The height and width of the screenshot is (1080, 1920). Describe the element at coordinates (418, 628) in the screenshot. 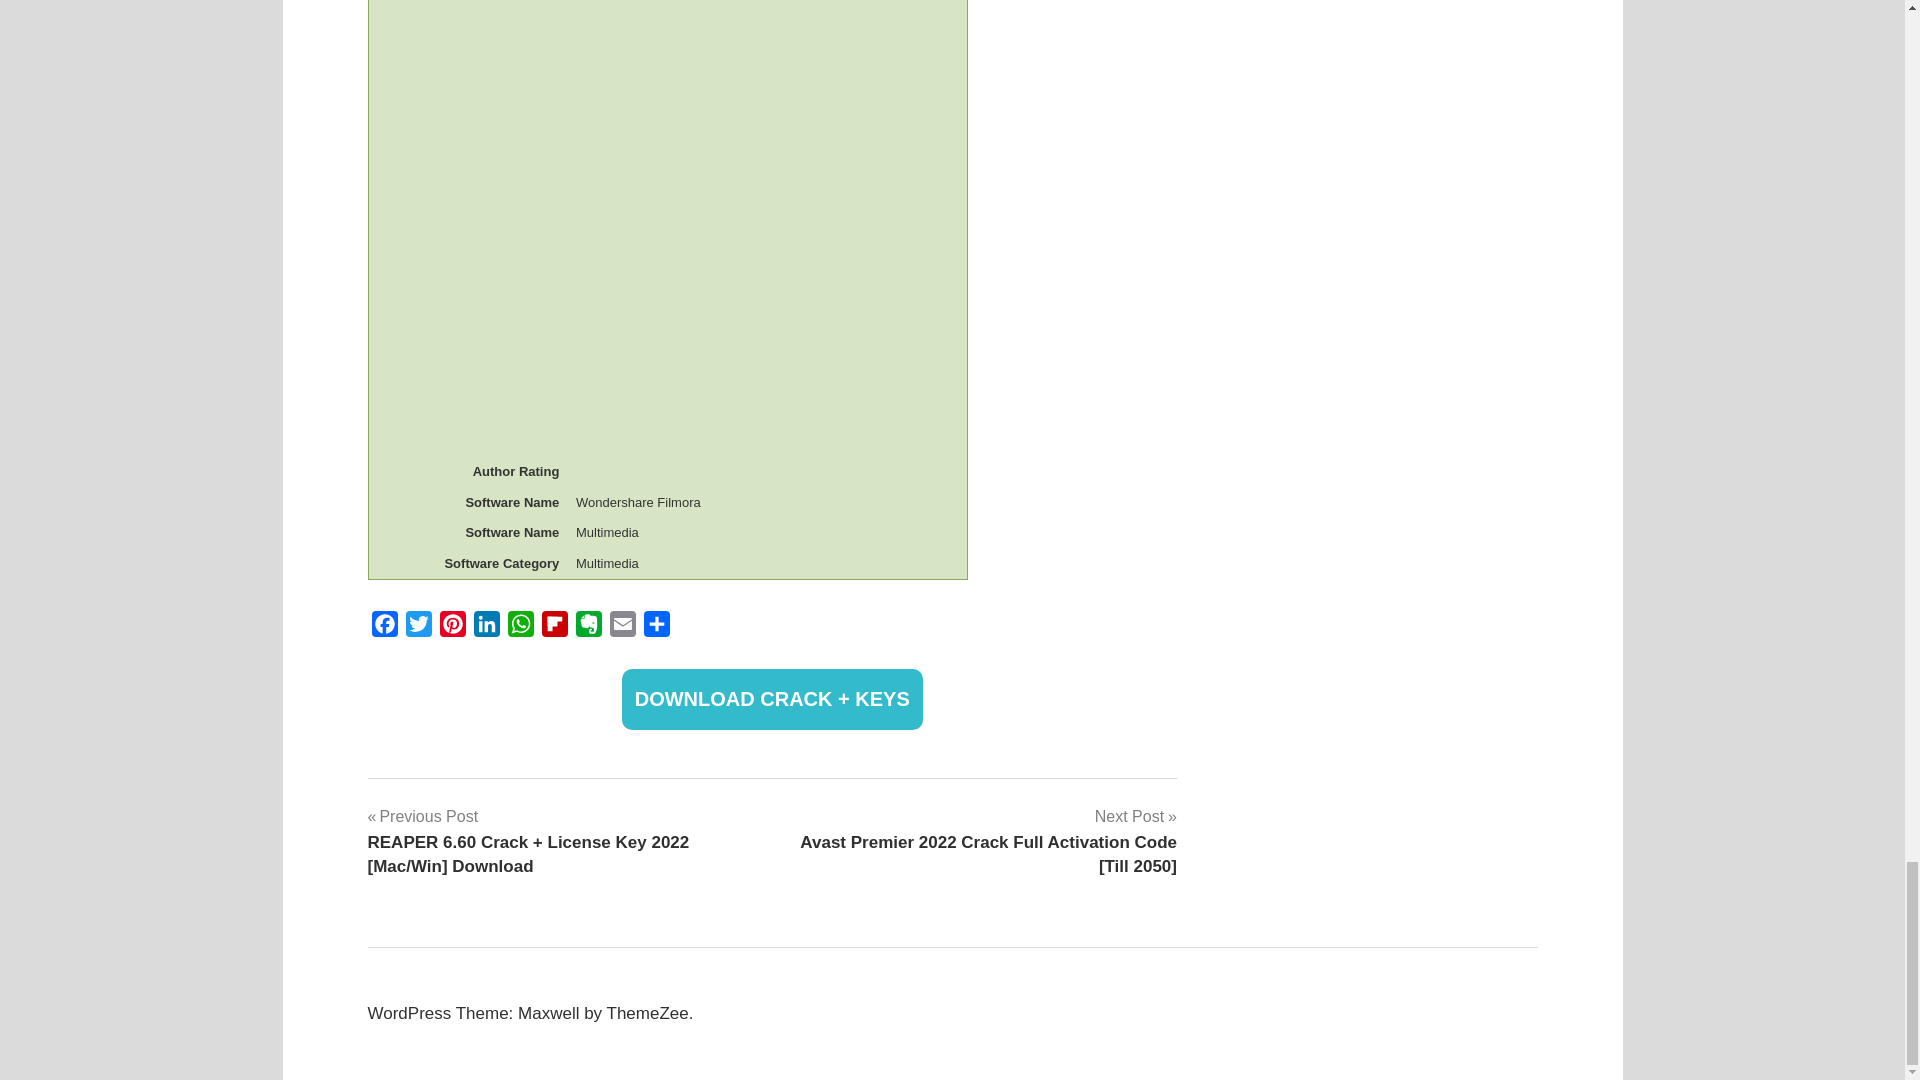

I see `Twitter` at that location.